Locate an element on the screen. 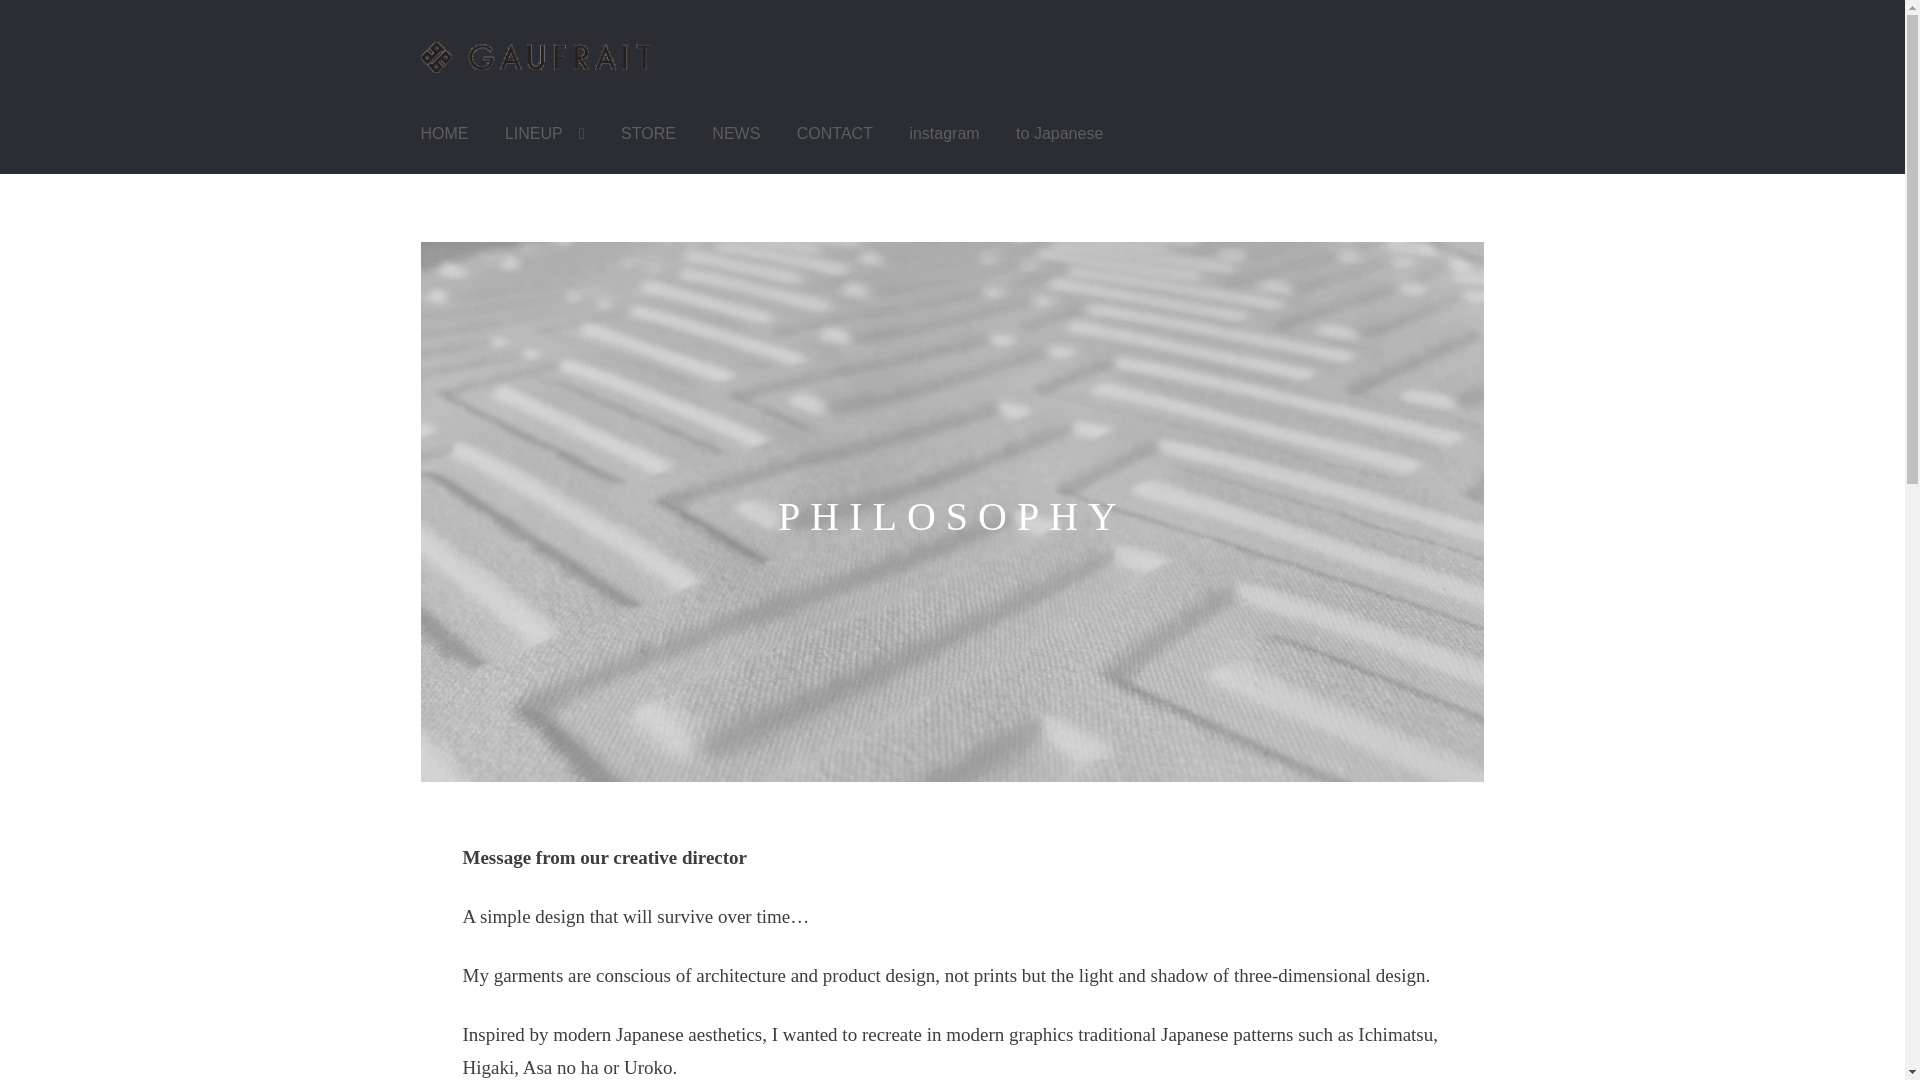  NEWS is located at coordinates (735, 134).